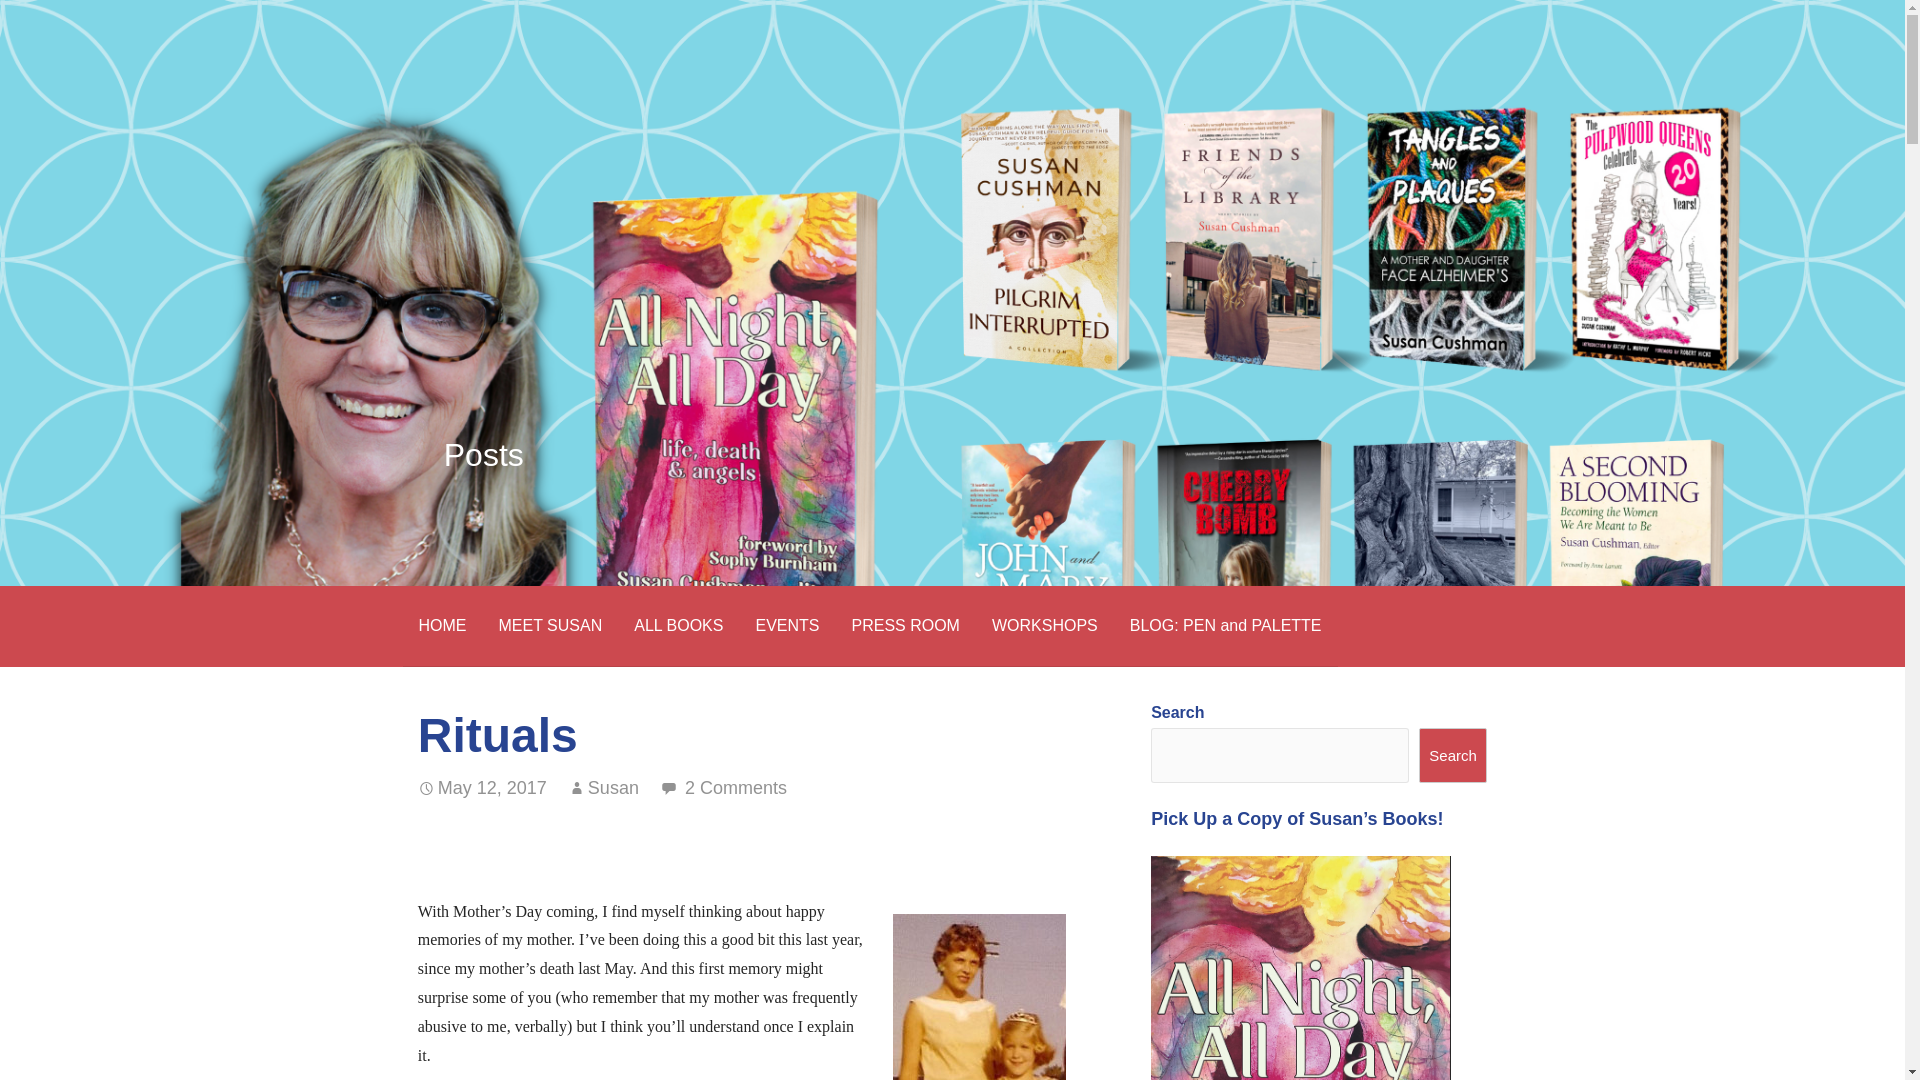  Describe the element at coordinates (736, 788) in the screenshot. I see `2 Comments` at that location.